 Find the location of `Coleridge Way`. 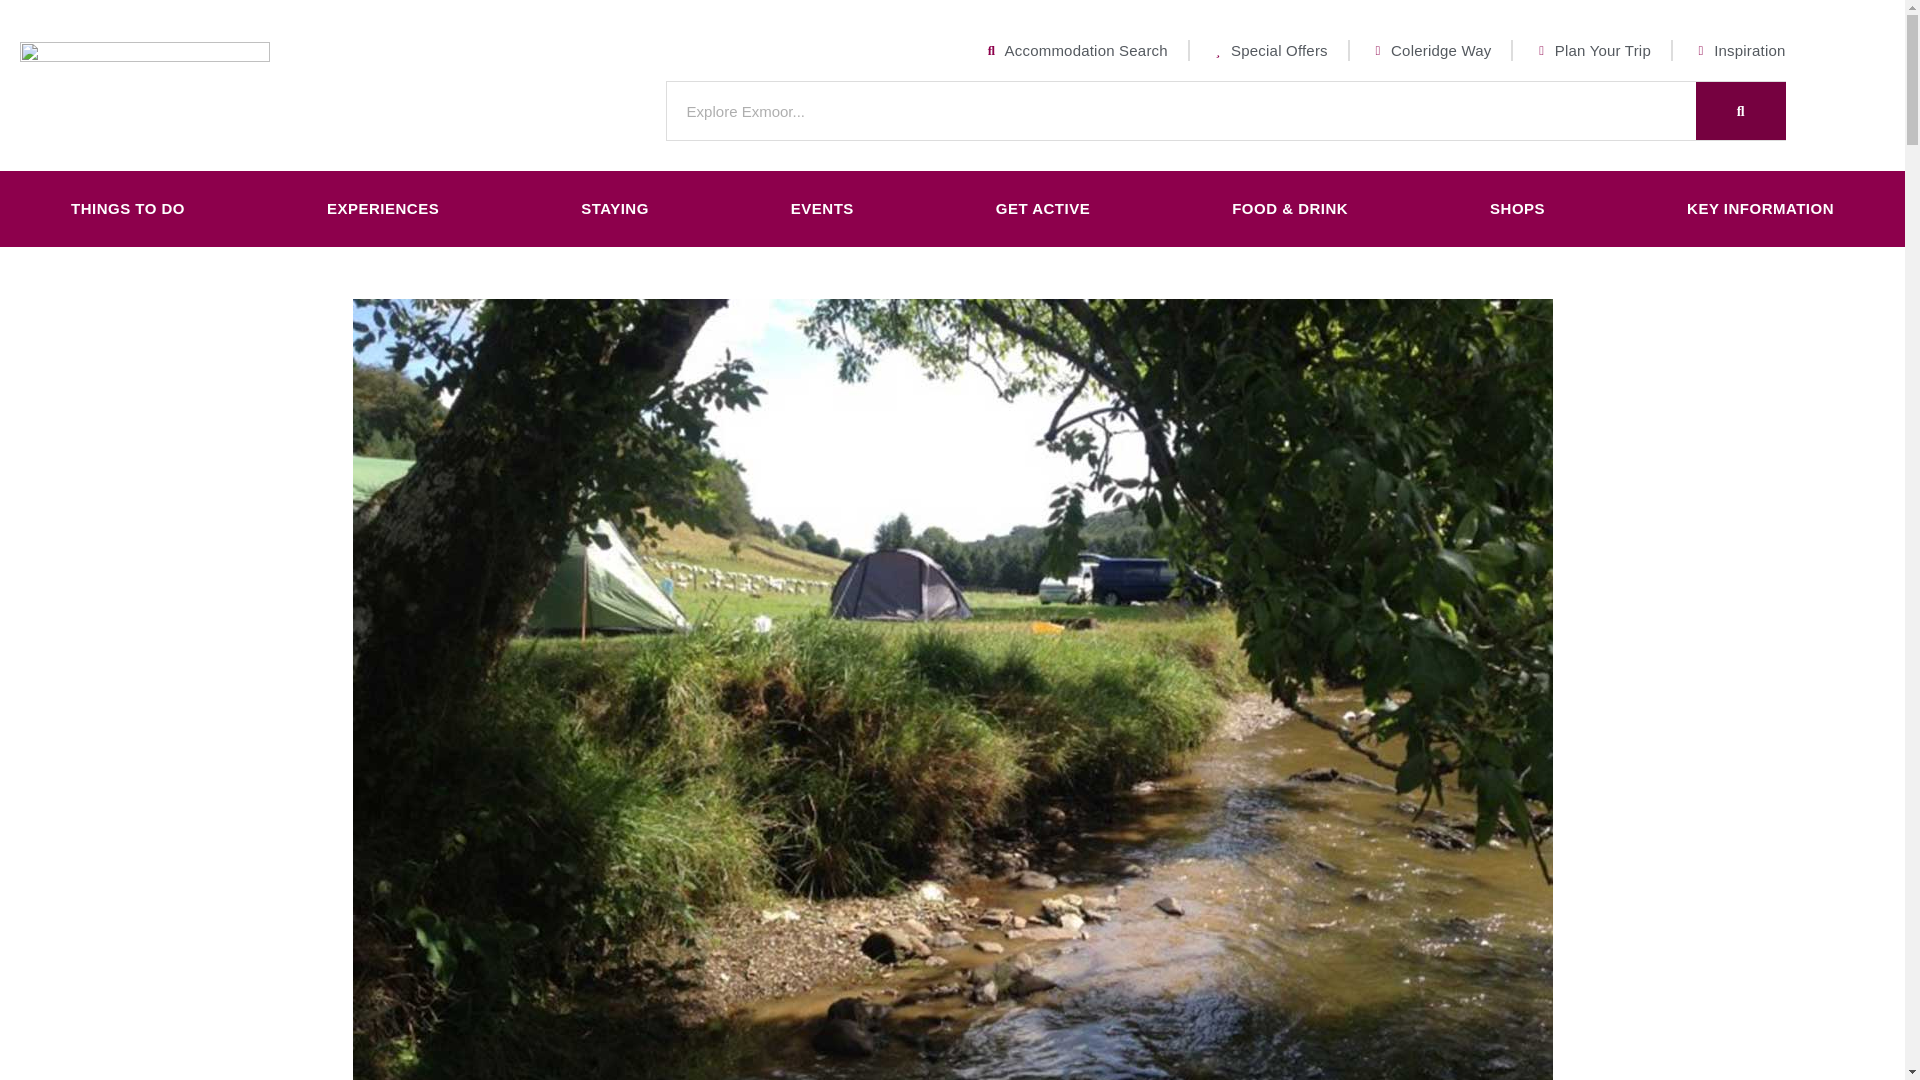

Coleridge Way is located at coordinates (1430, 50).